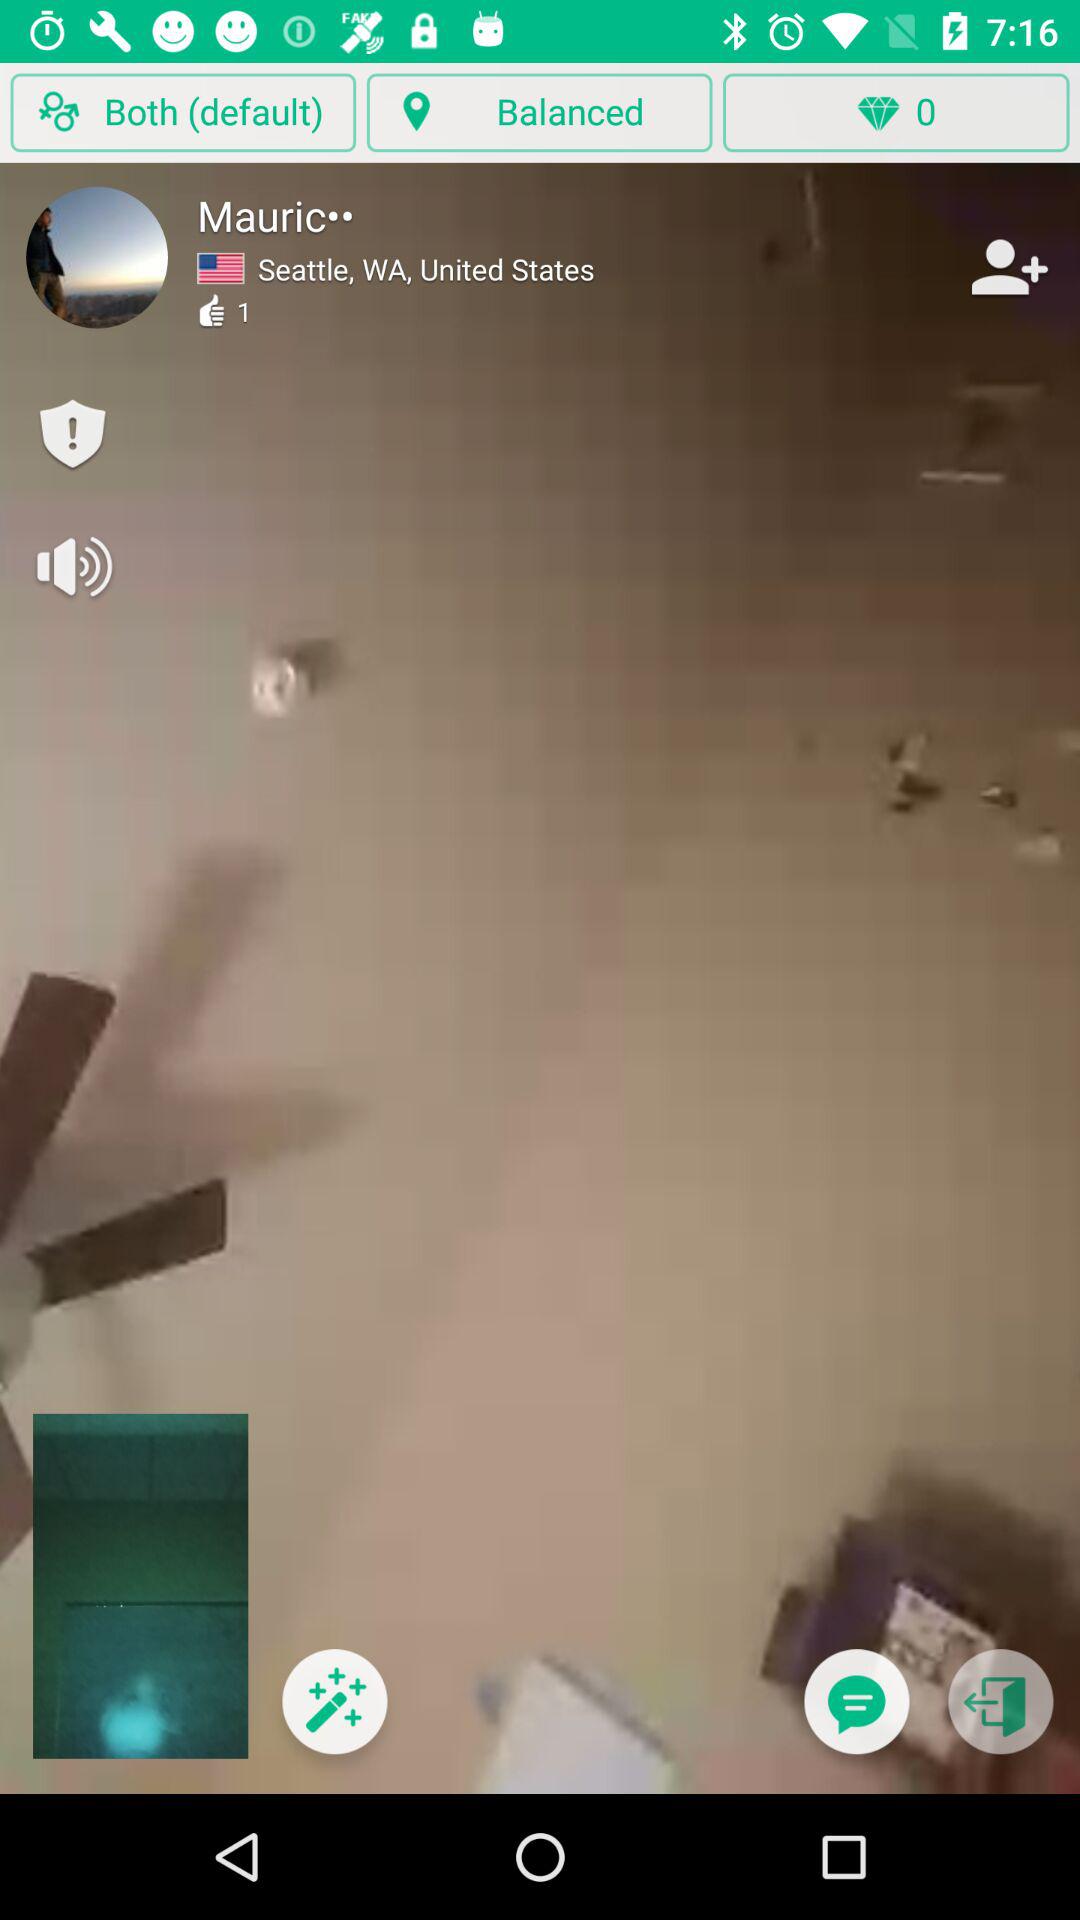 This screenshot has width=1080, height=1920. I want to click on shows editing icon in camera, so click(334, 1714).